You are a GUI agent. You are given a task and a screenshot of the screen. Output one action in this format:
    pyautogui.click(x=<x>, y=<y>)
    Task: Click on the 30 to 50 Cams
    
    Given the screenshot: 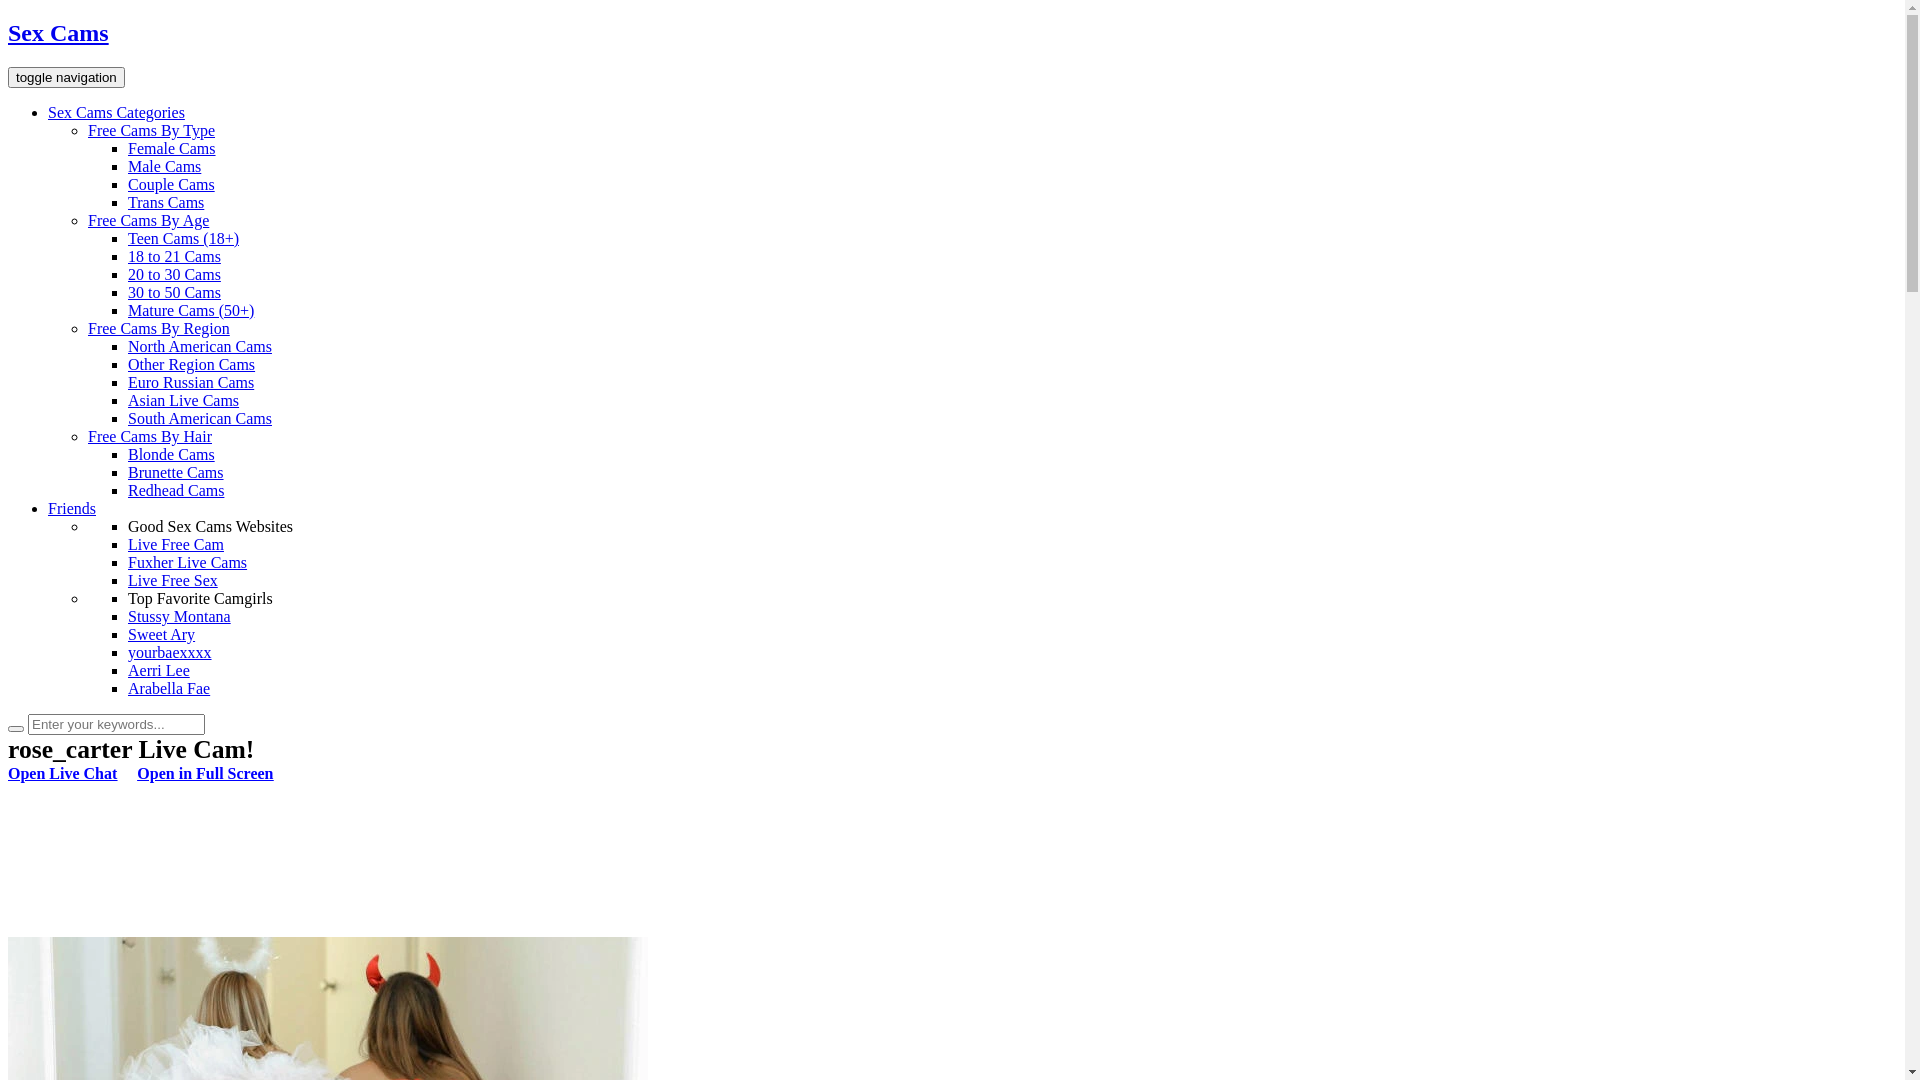 What is the action you would take?
    pyautogui.click(x=174, y=292)
    